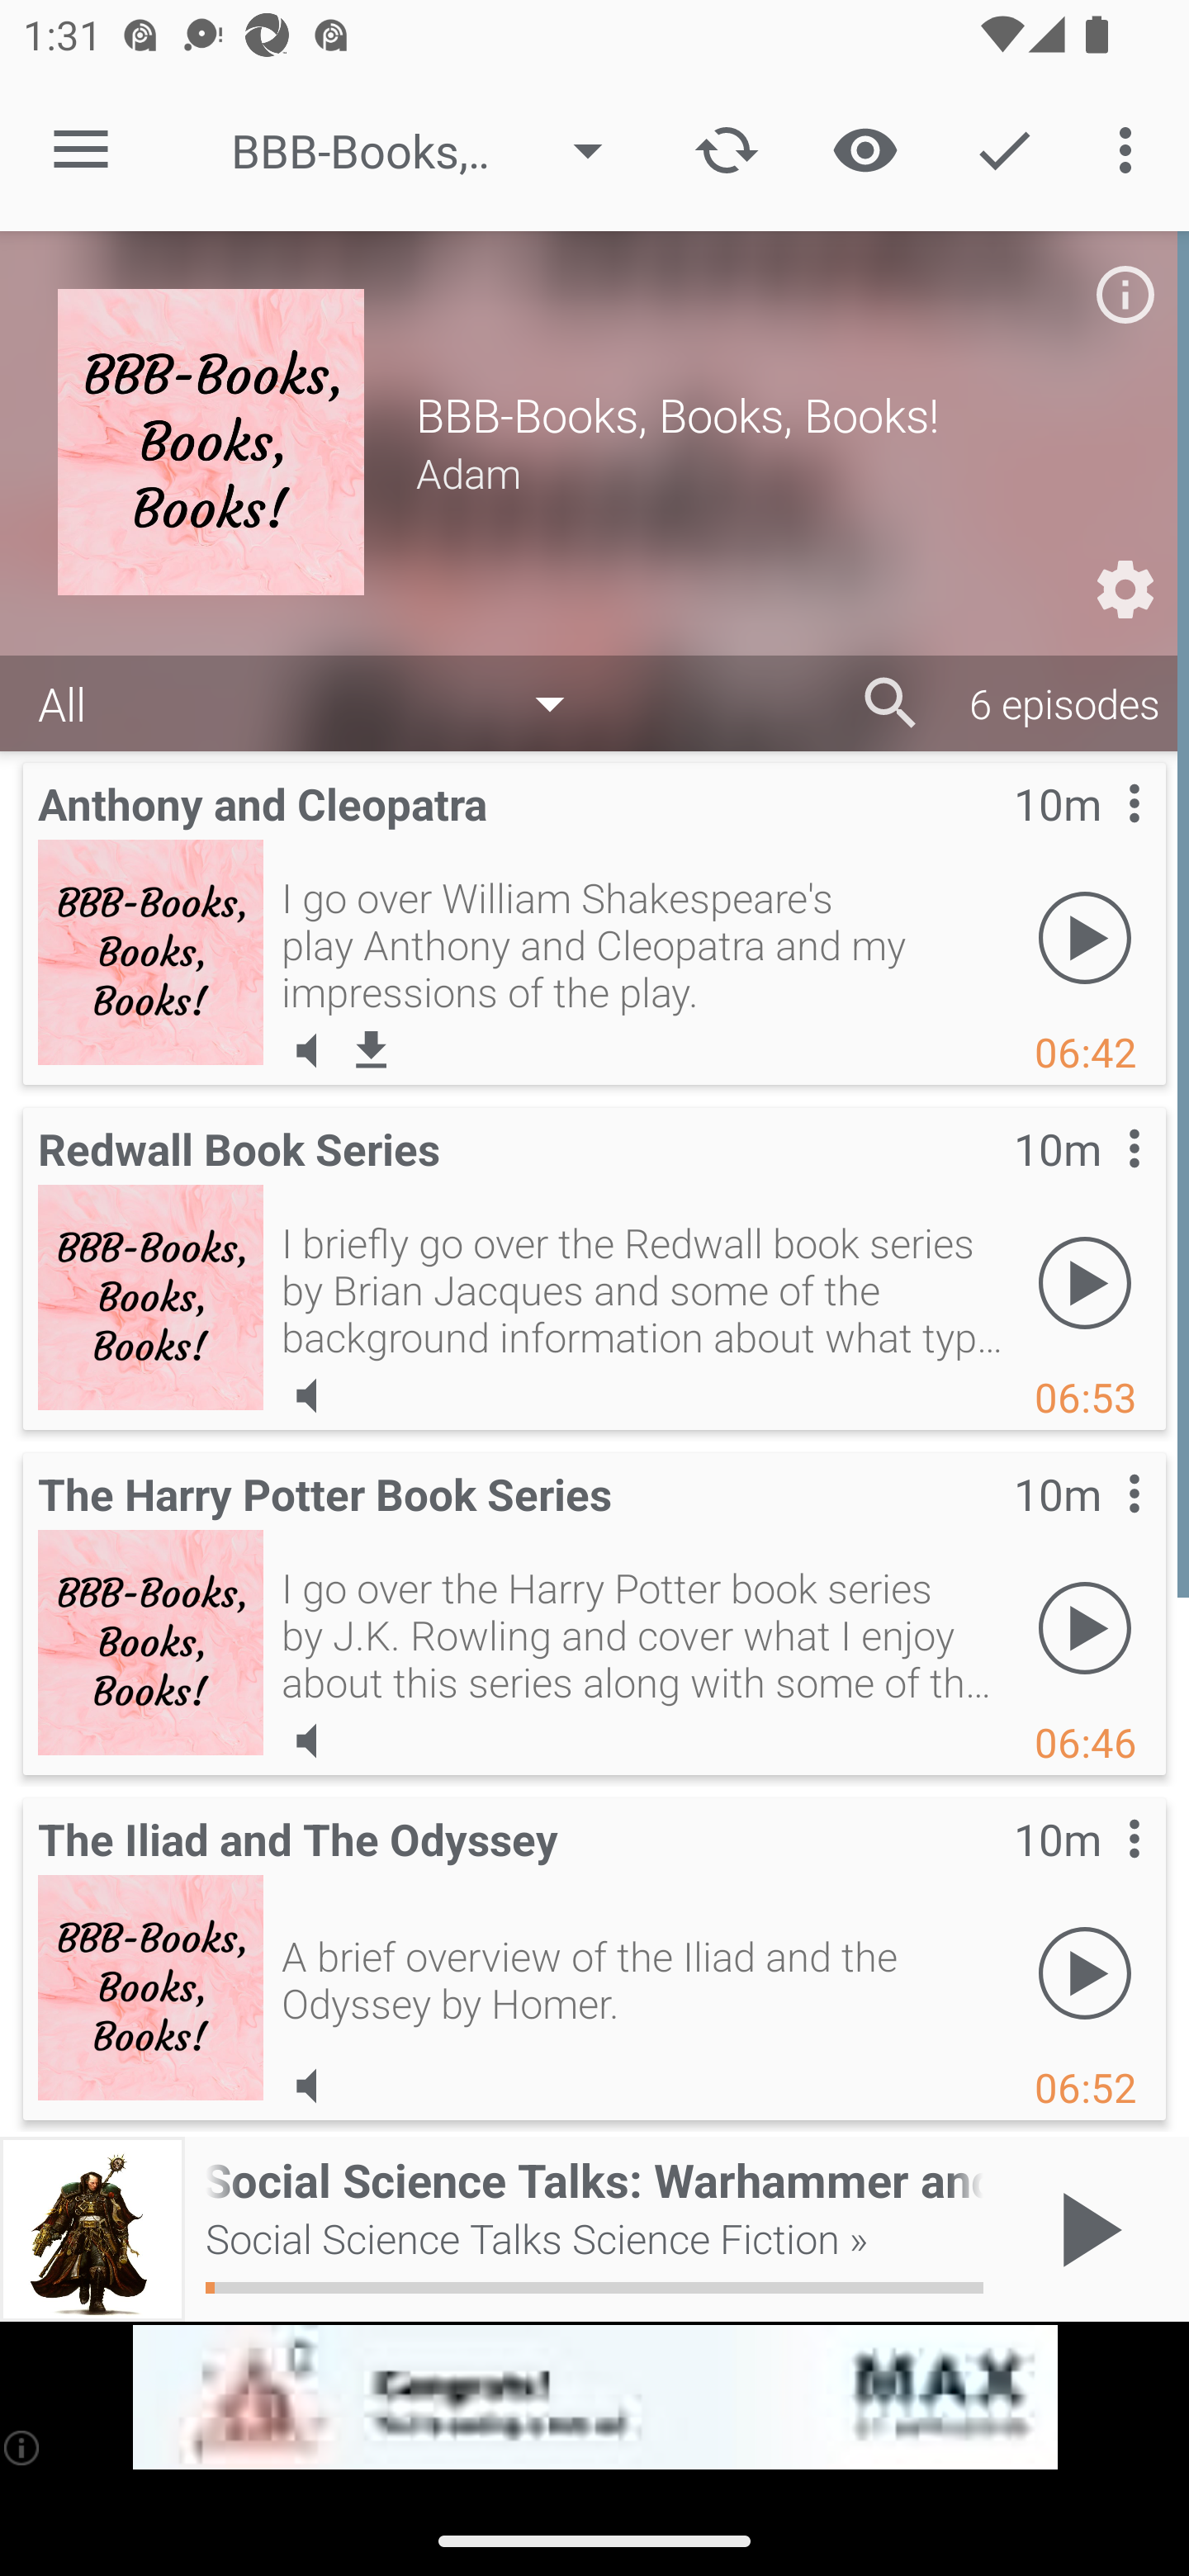 This screenshot has width=1189, height=2576. I want to click on Contextual menu, so click(1098, 1526).